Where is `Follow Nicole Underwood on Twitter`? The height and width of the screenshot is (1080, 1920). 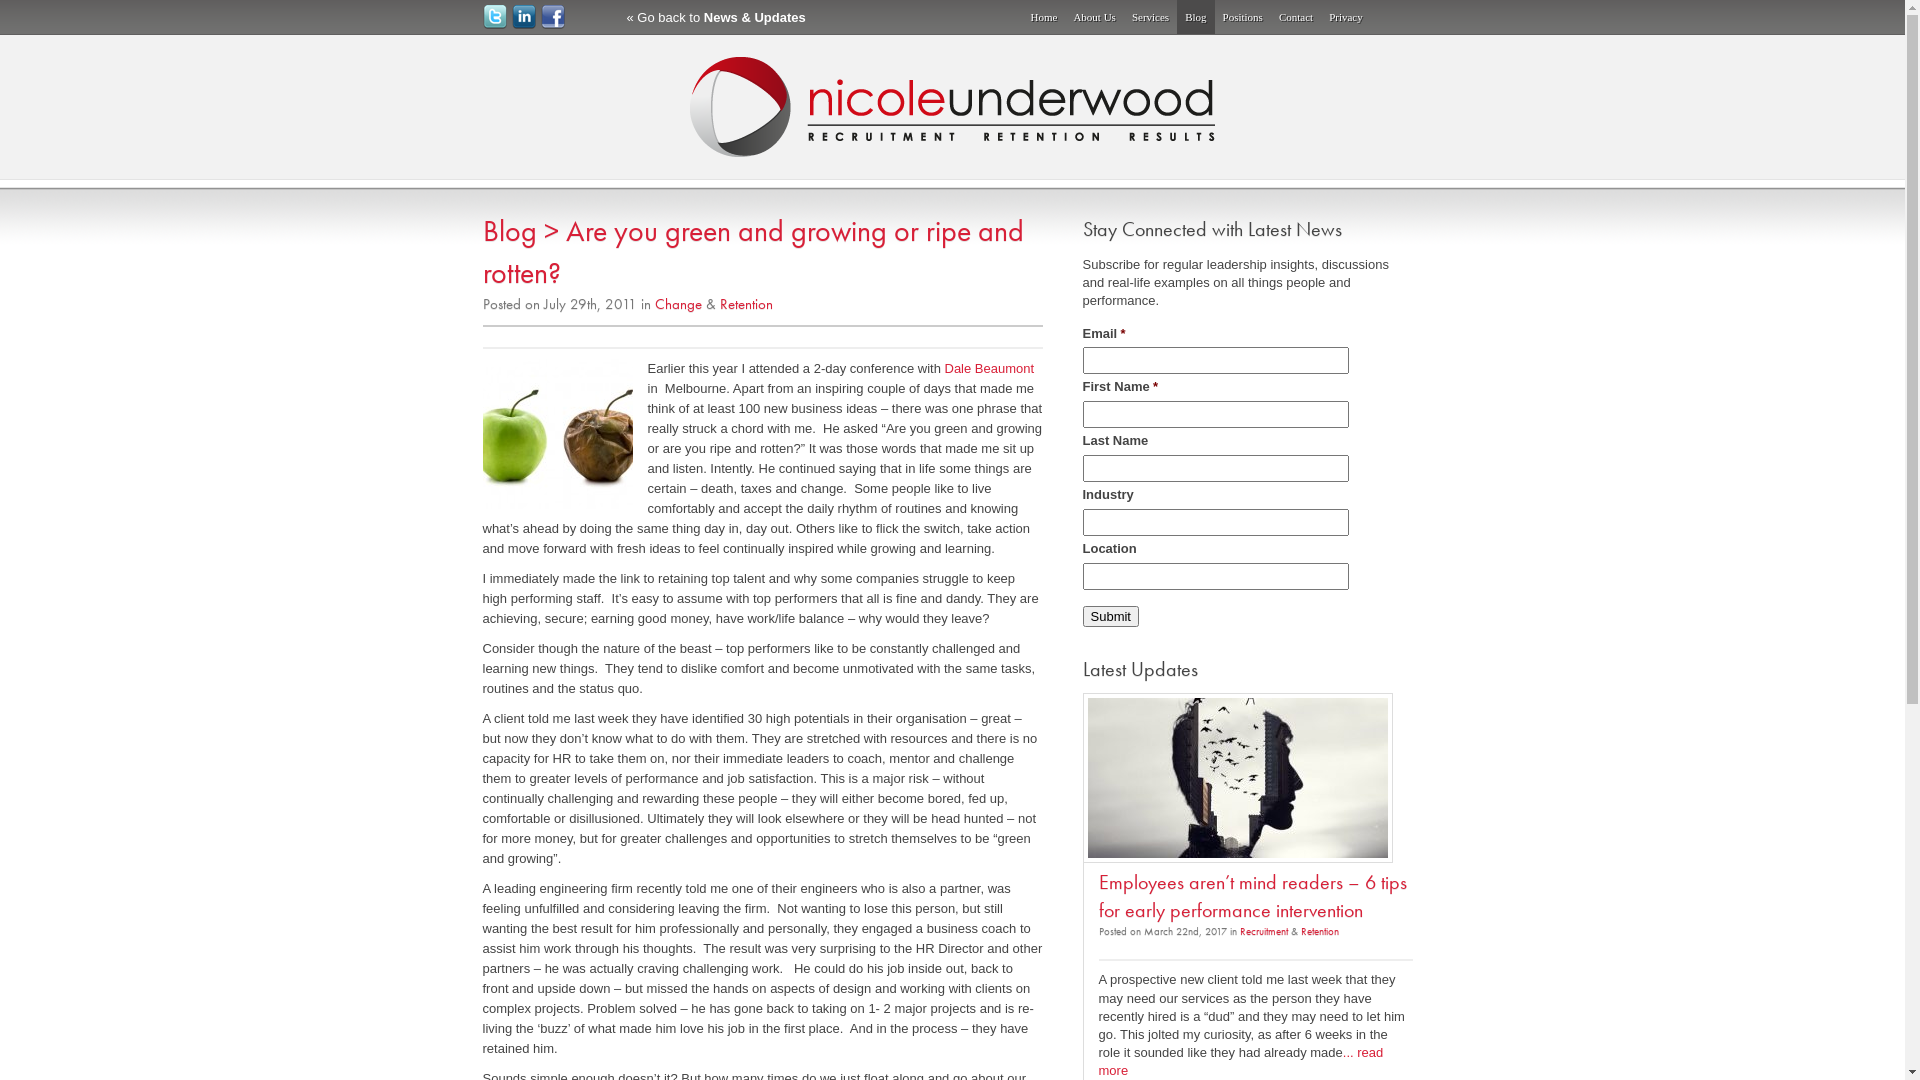 Follow Nicole Underwood on Twitter is located at coordinates (494, 24).